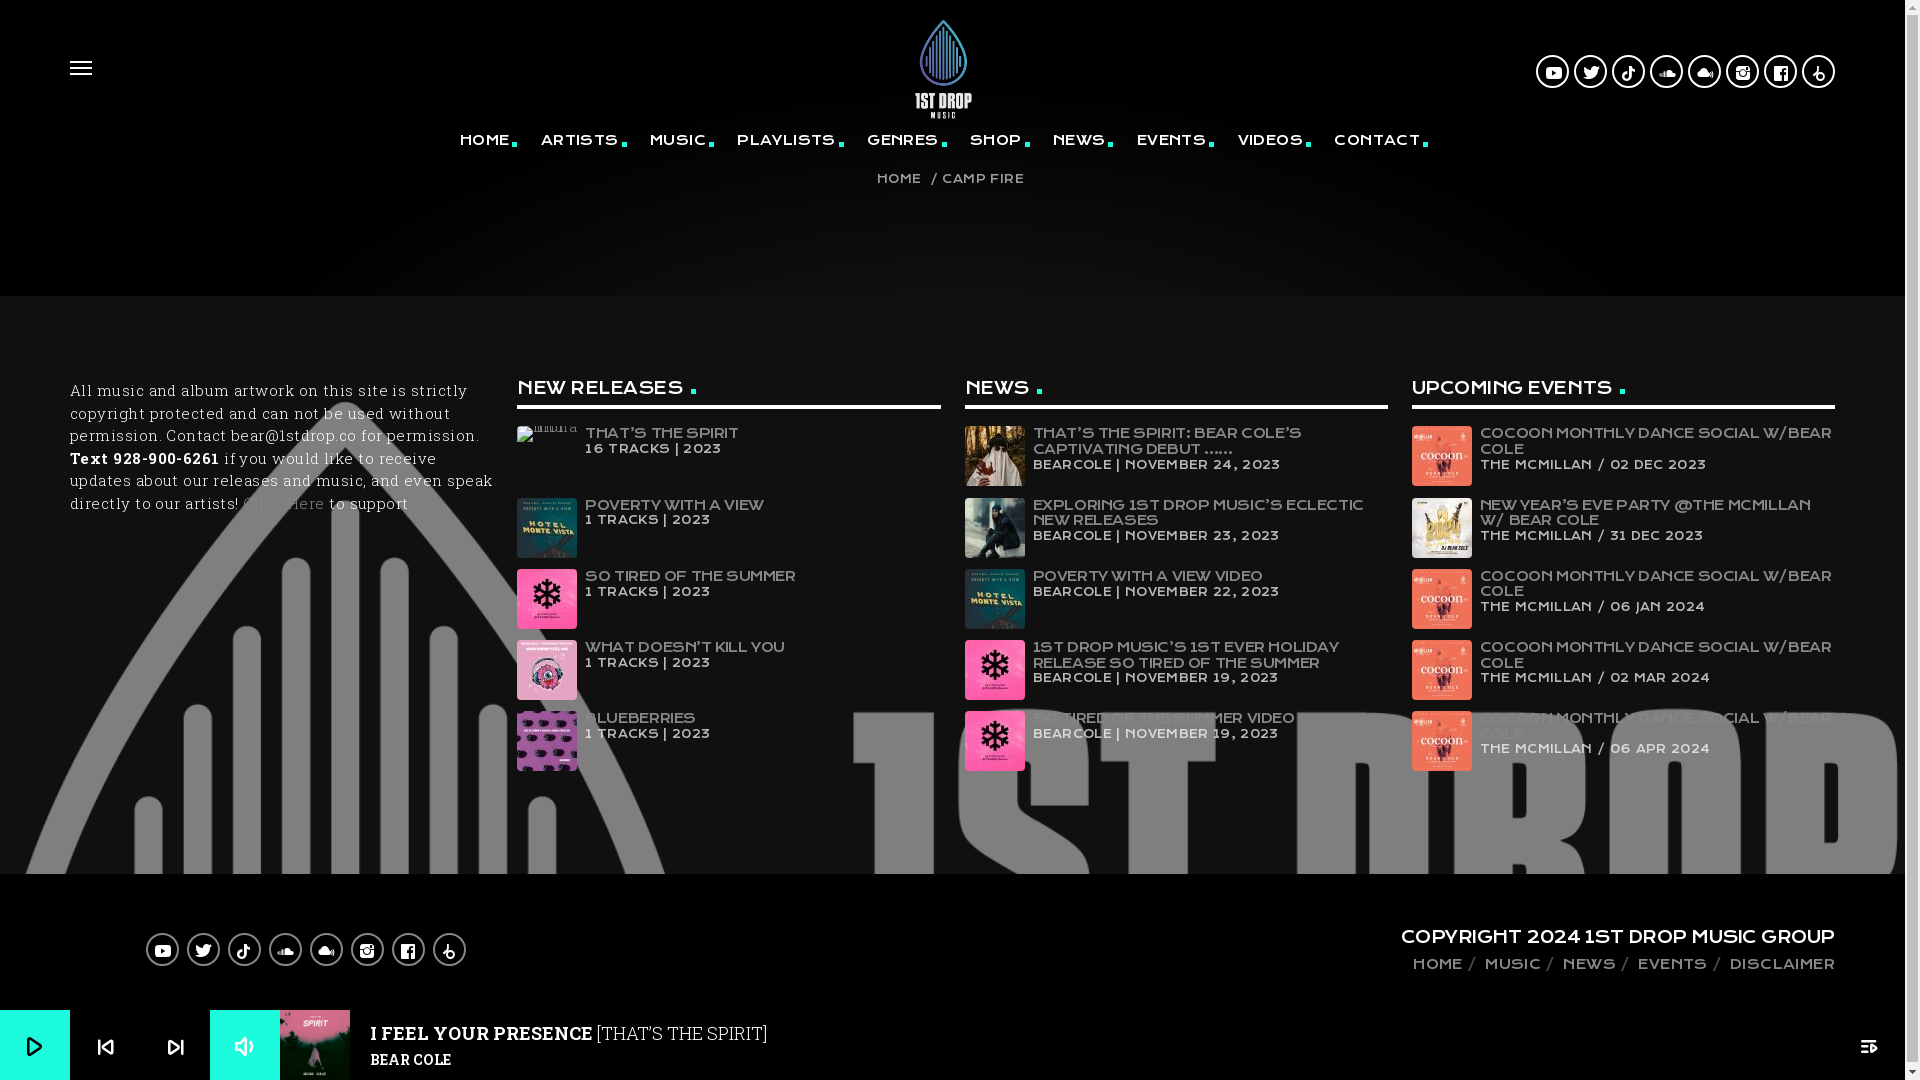 This screenshot has height=1080, width=1920. I want to click on COCOON MONTHLY DANCE SOCIAL W/BEAR COLE, so click(1656, 441).